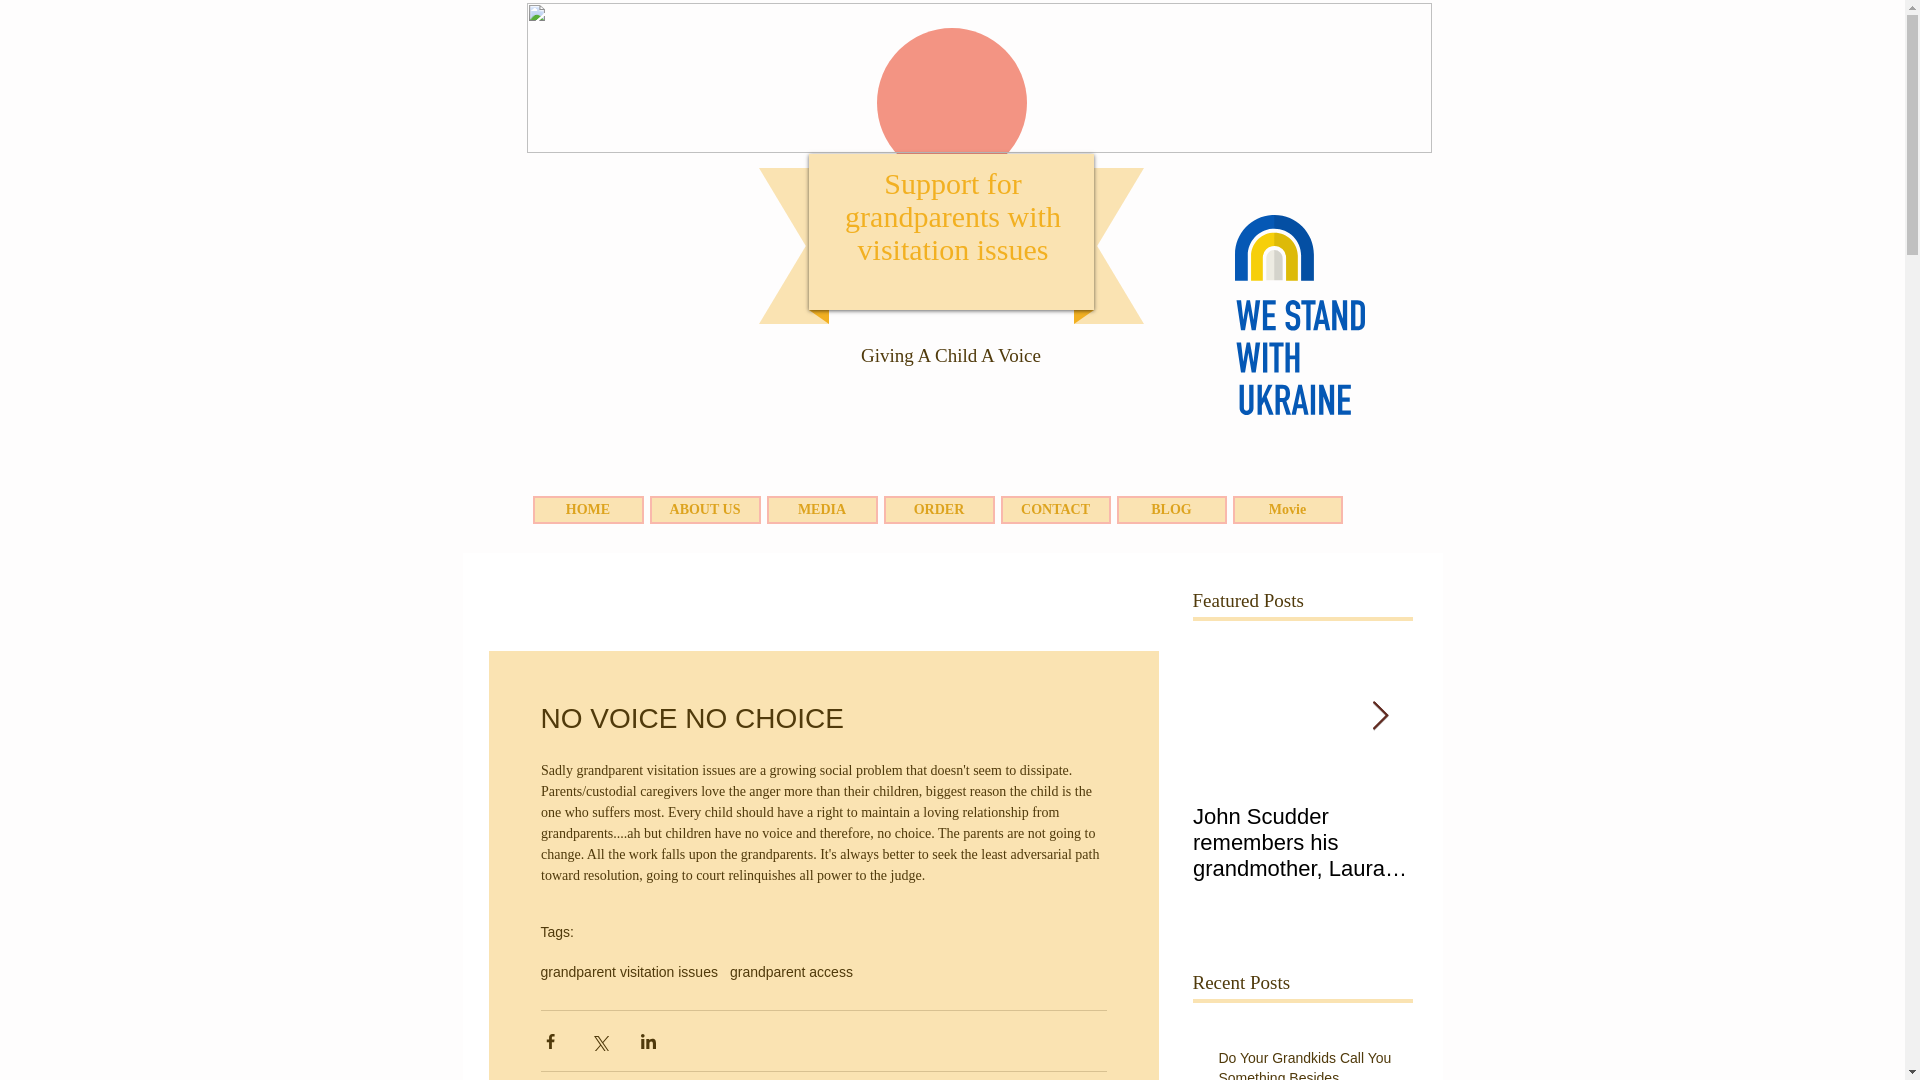 Image resolution: width=1920 pixels, height=1080 pixels. What do you see at coordinates (822, 509) in the screenshot?
I see `MEDIA` at bounding box center [822, 509].